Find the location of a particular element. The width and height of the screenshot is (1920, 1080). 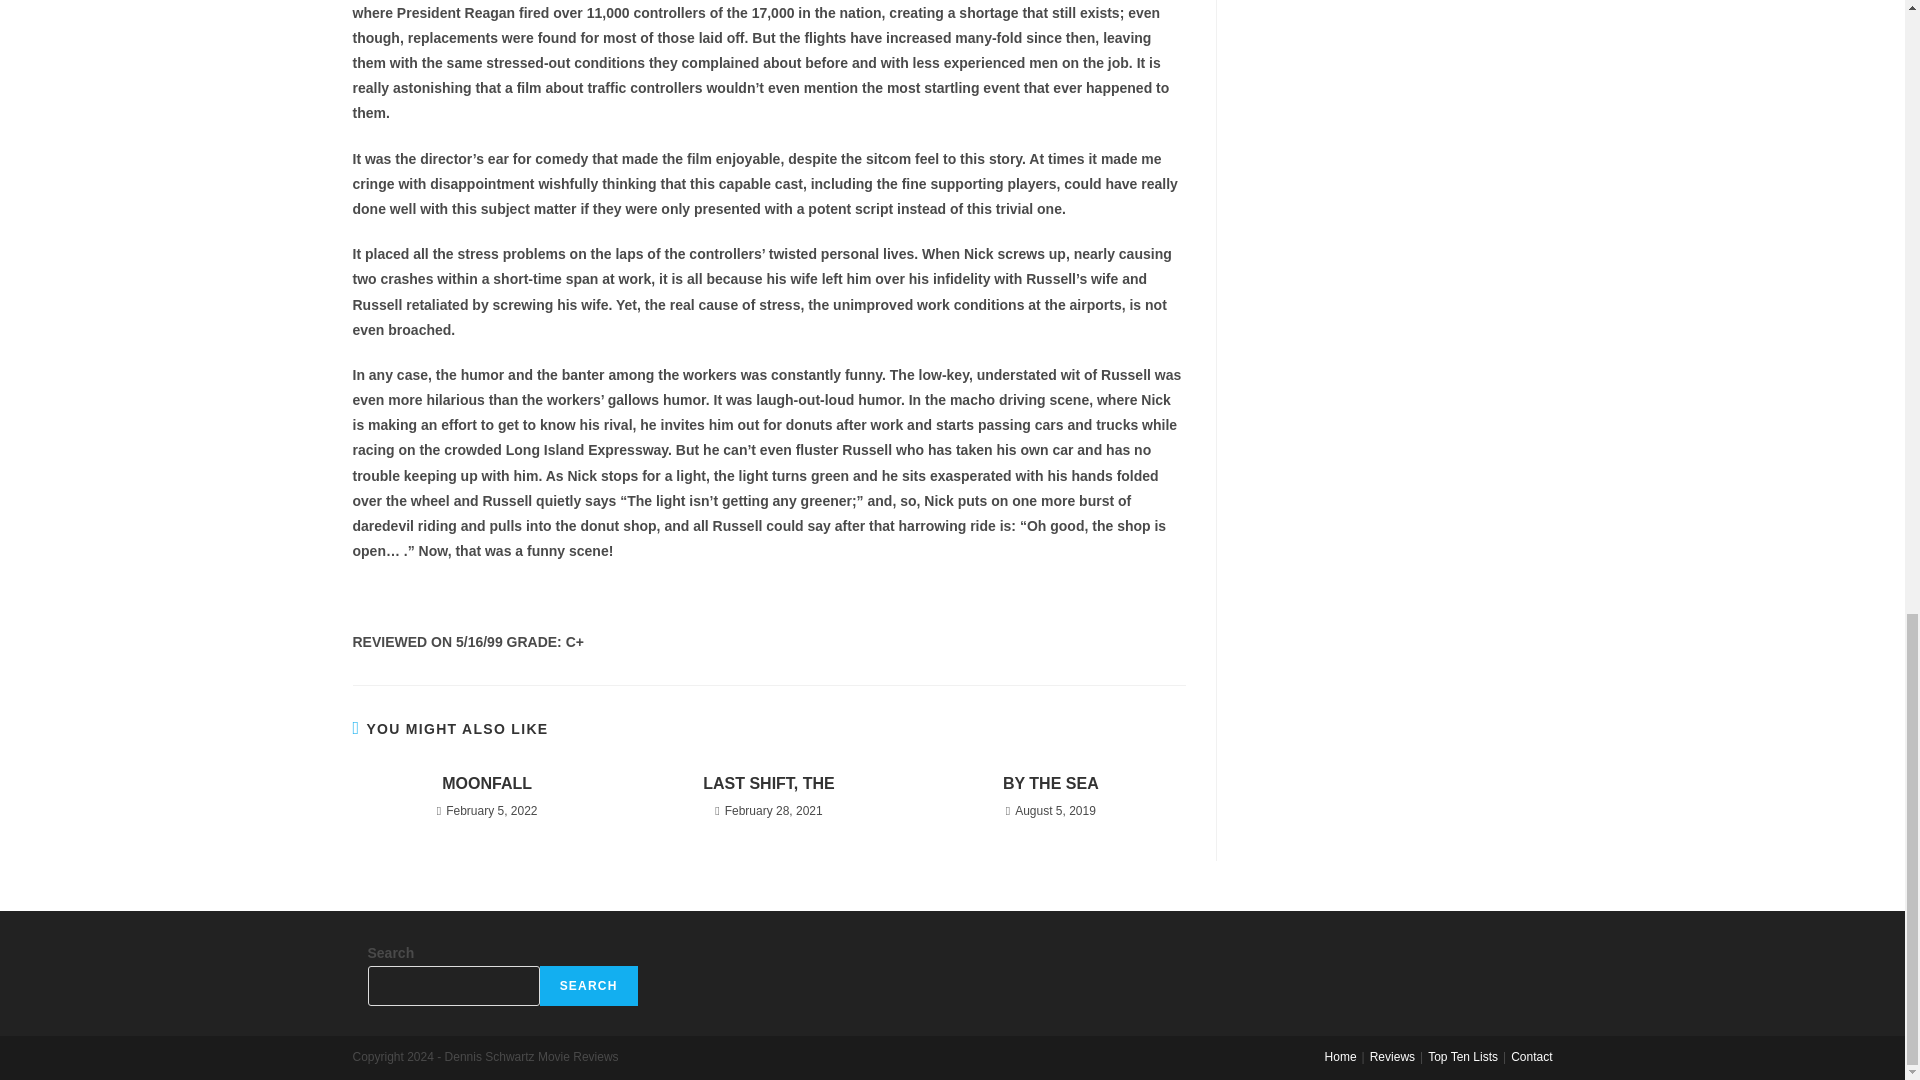

LAST SHIFT, THE is located at coordinates (768, 784).